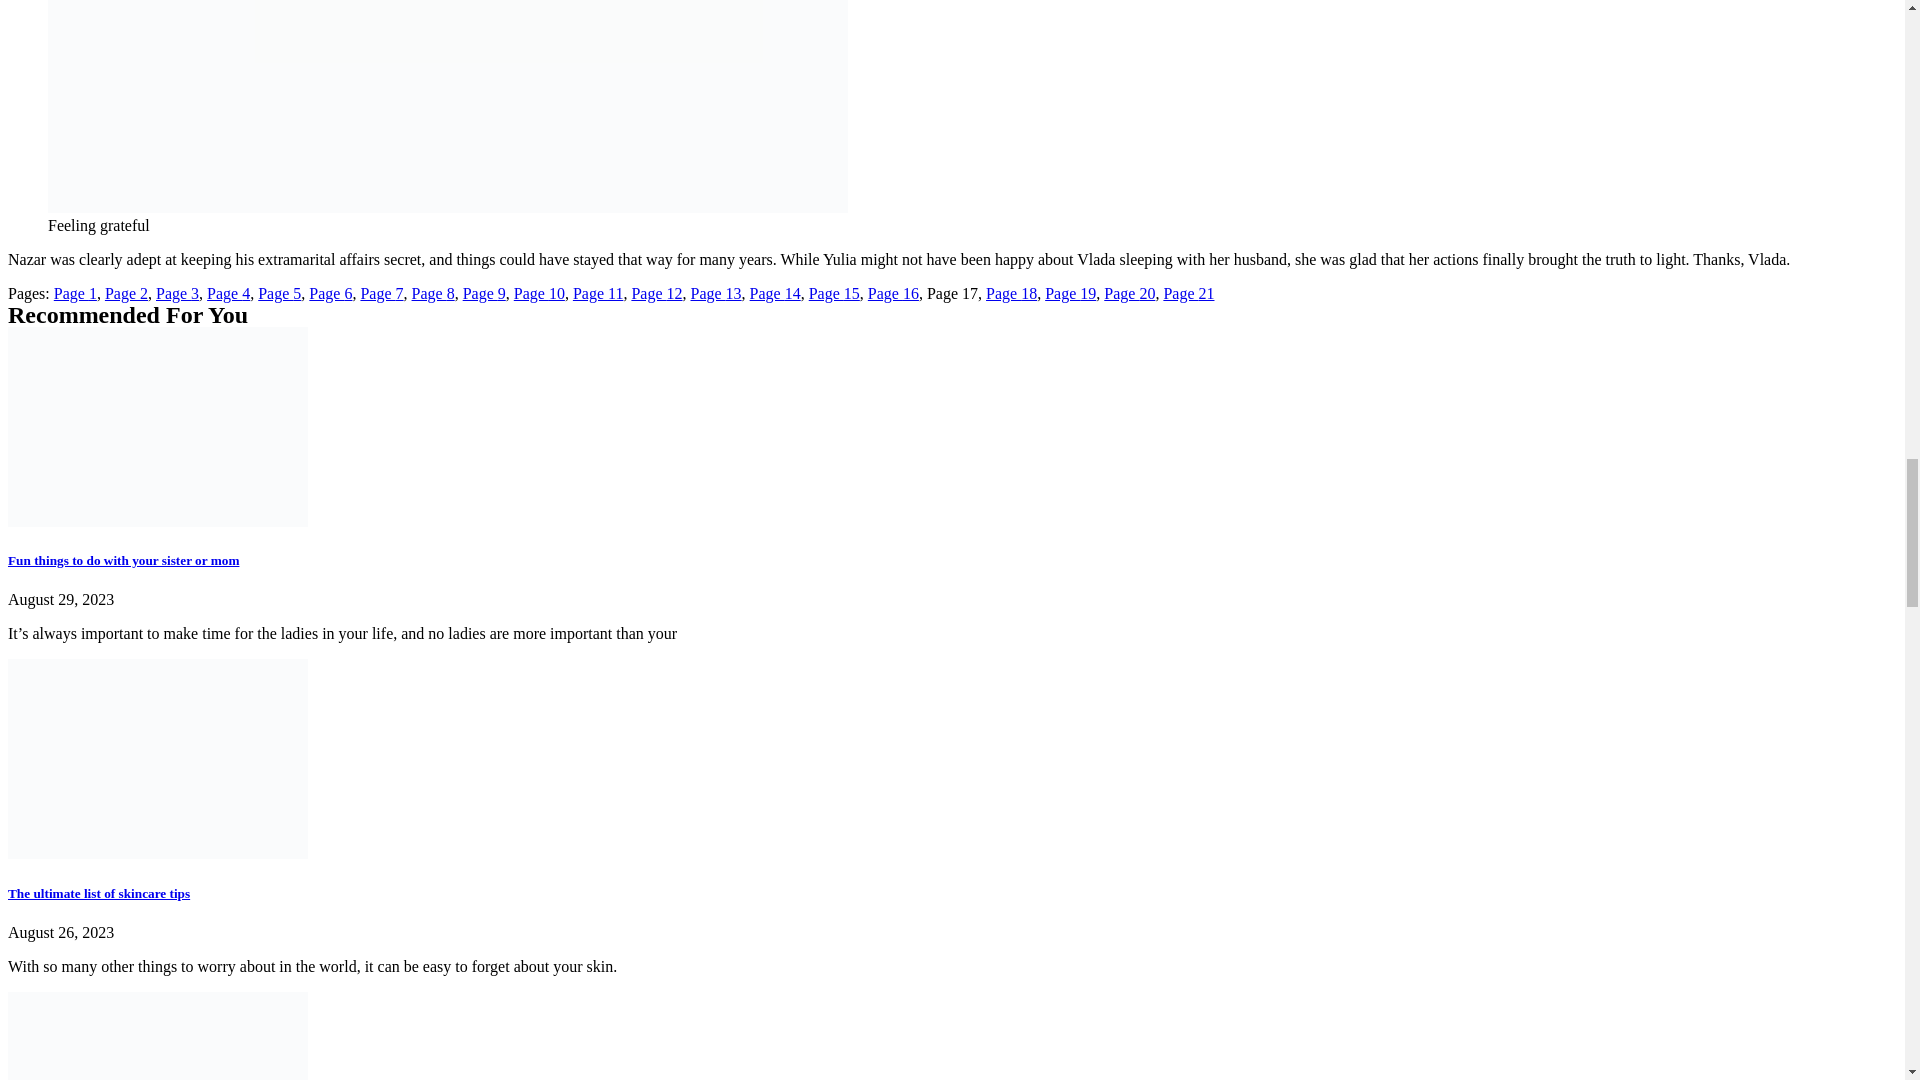  Describe the element at coordinates (834, 294) in the screenshot. I see `Page 15` at that location.